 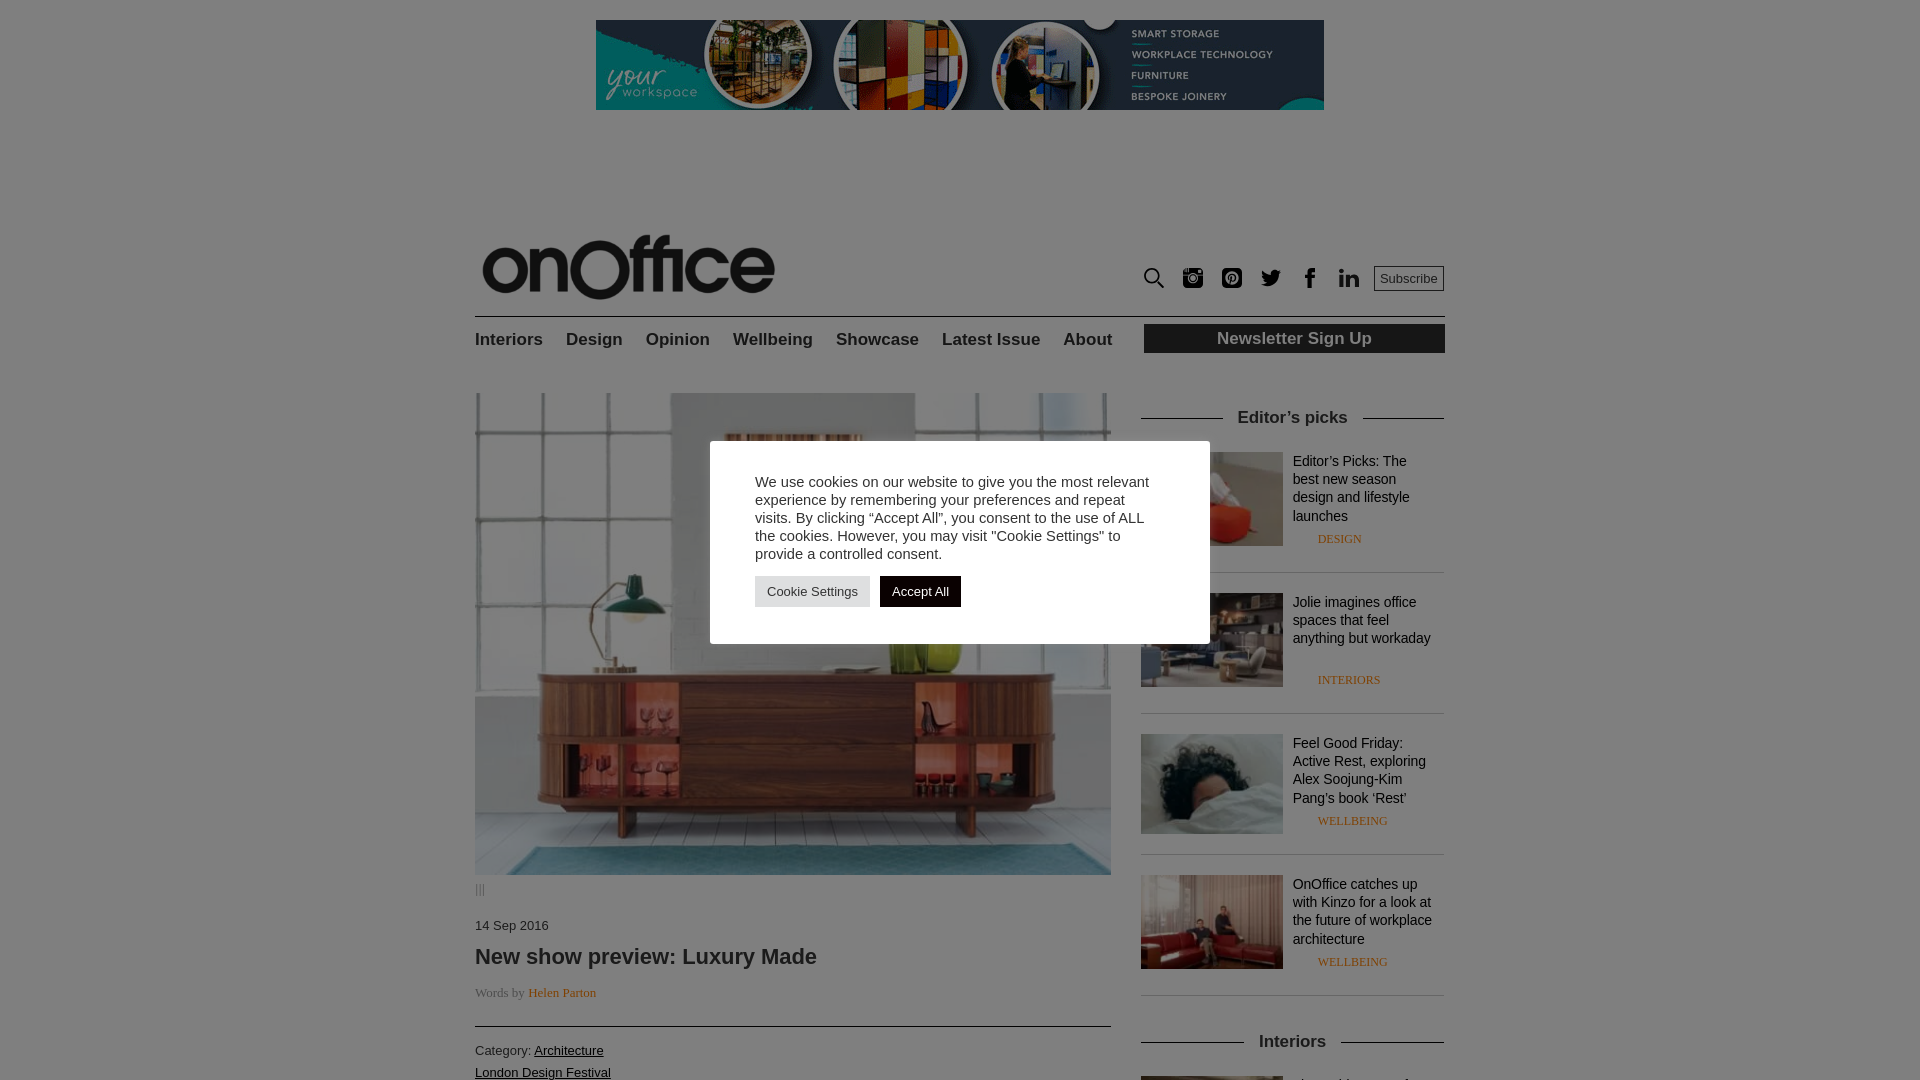 I want to click on Posts by Helen Parton, so click(x=562, y=992).